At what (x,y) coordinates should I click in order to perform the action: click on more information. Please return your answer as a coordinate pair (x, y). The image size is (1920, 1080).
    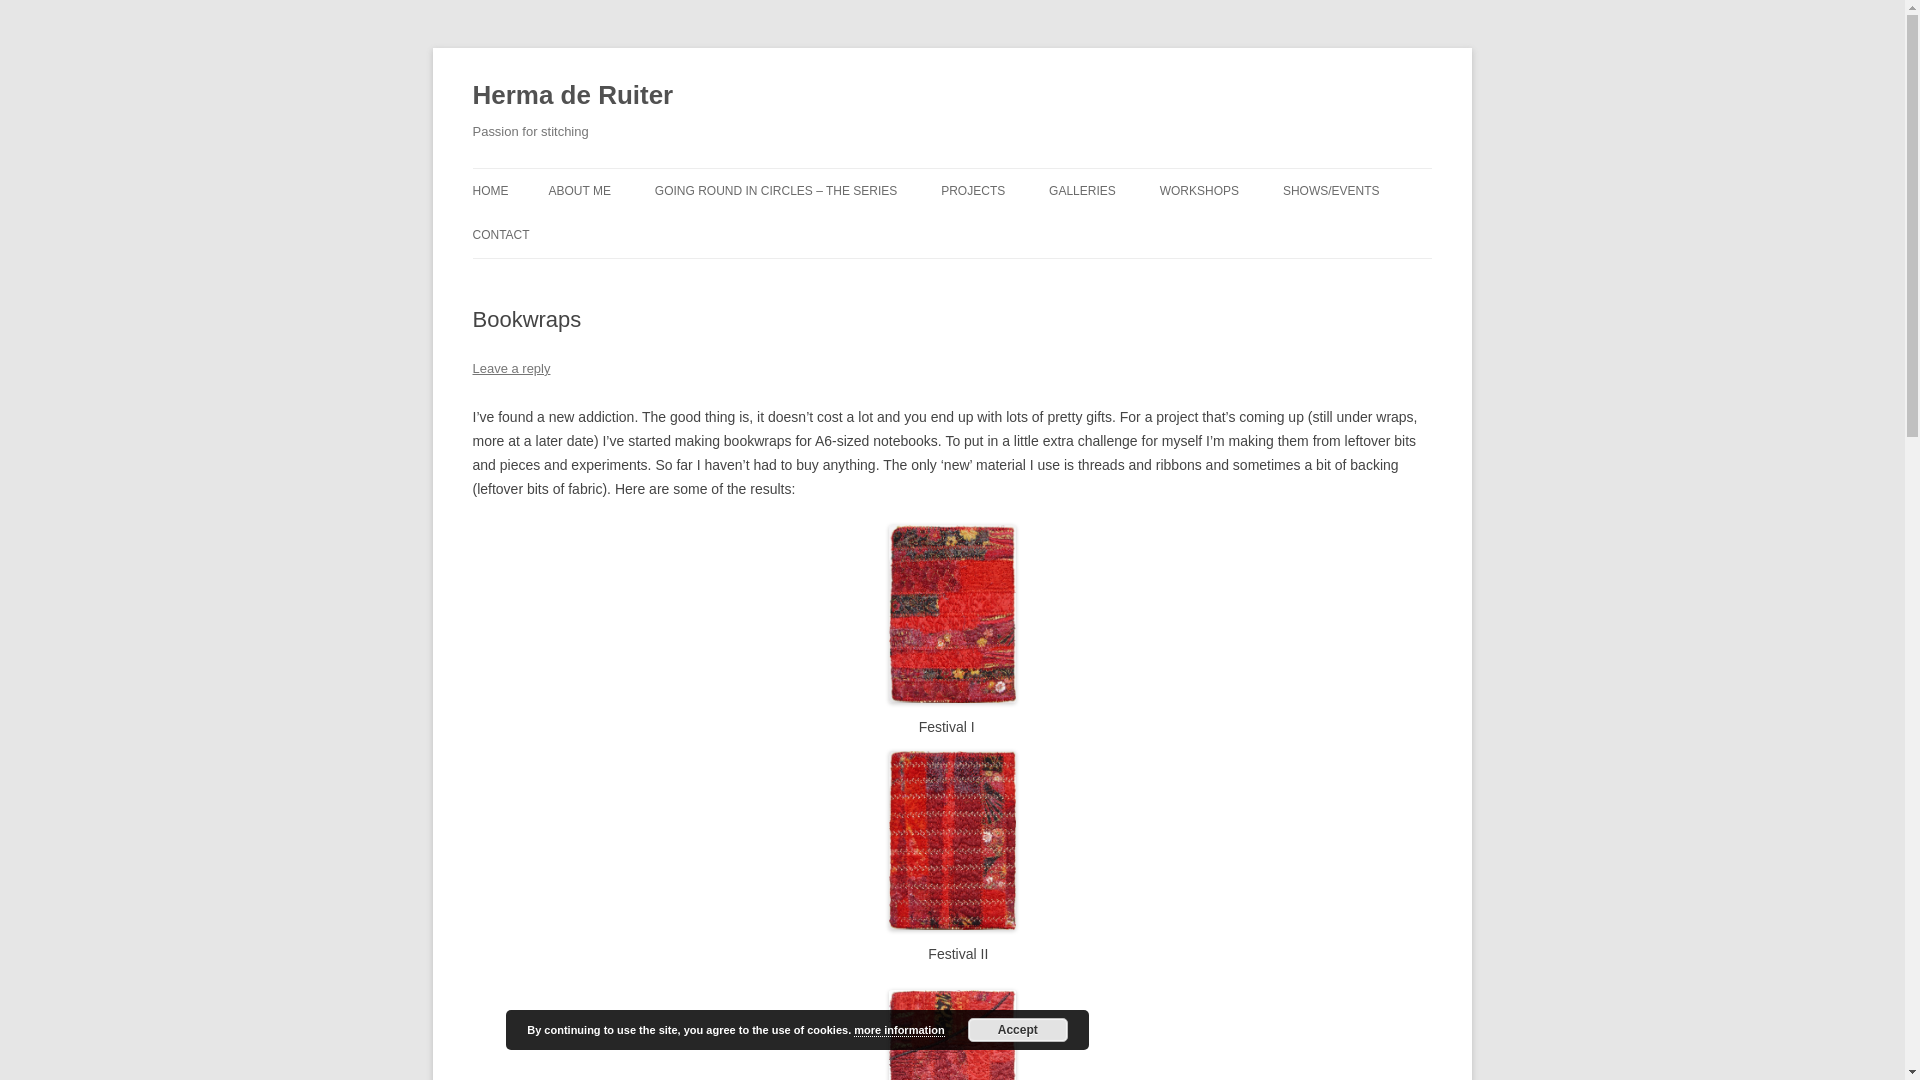
    Looking at the image, I should click on (899, 1030).